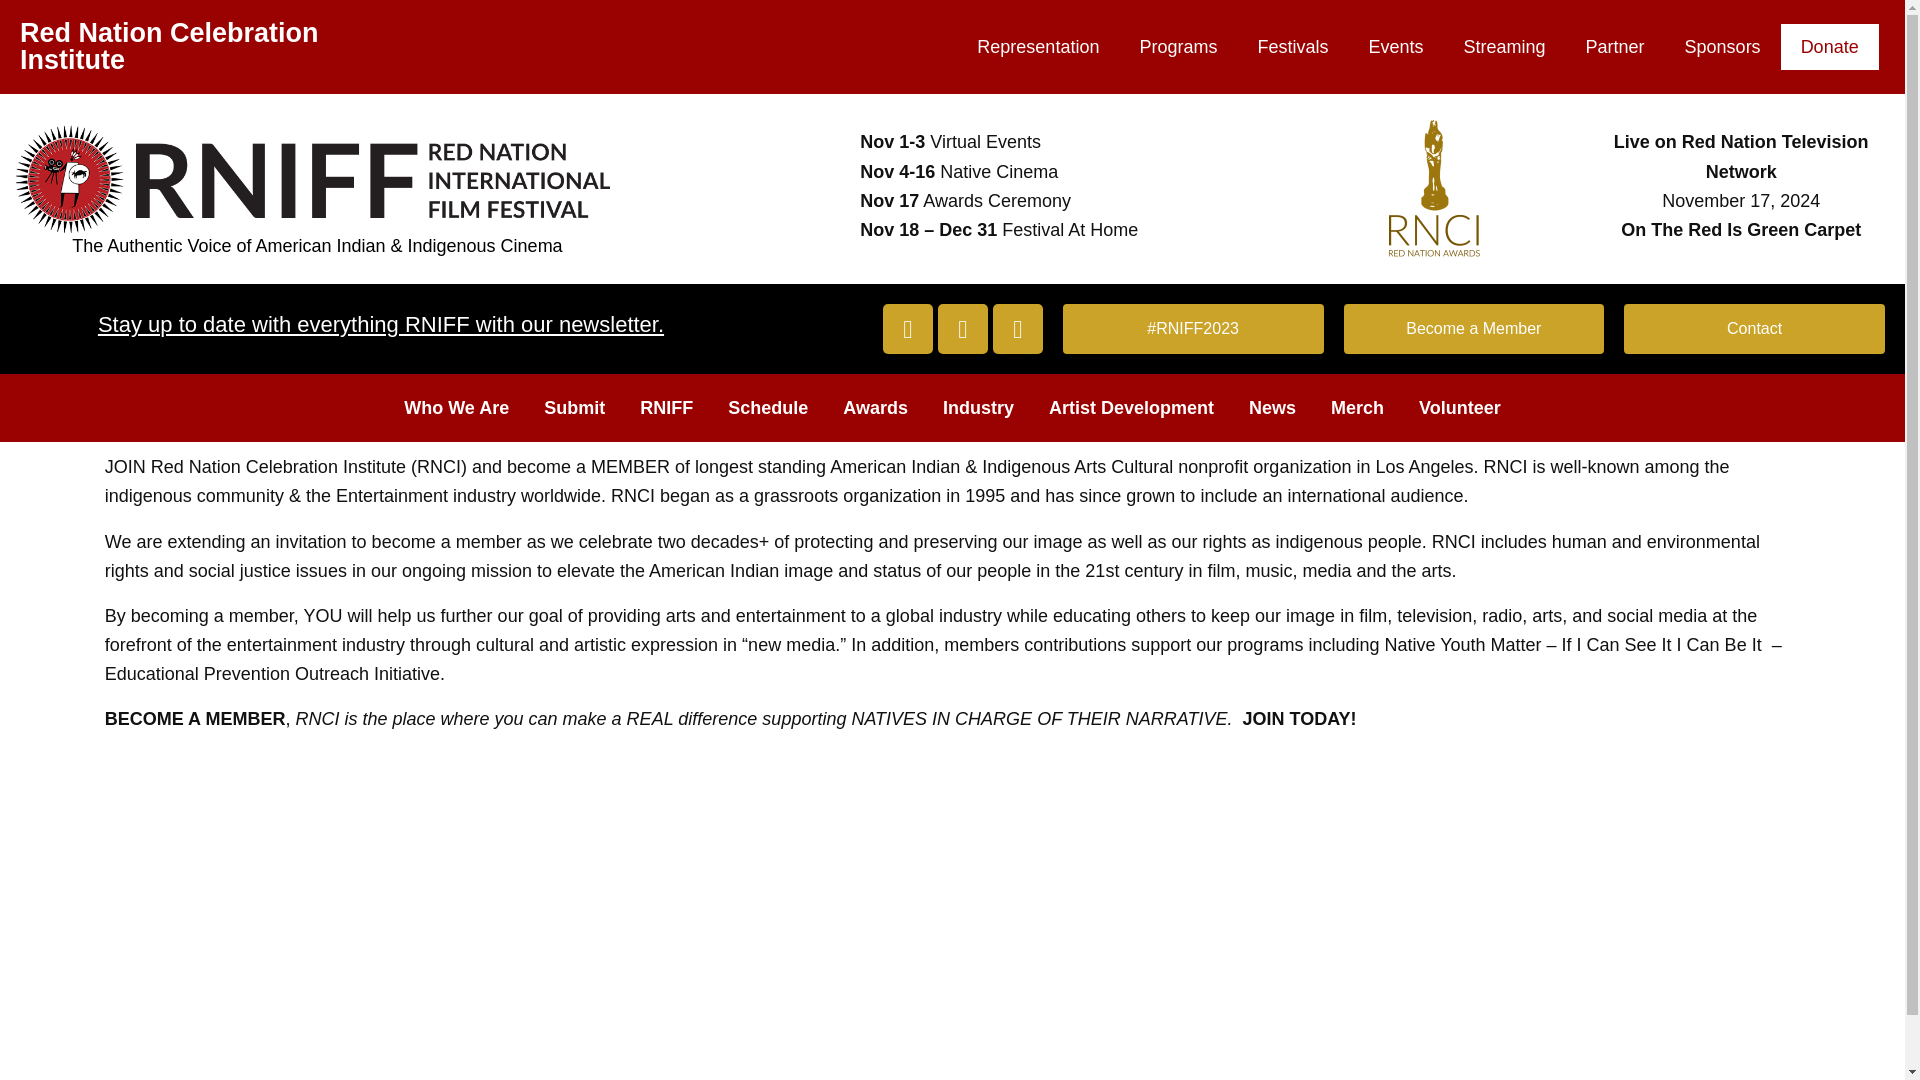  What do you see at coordinates (456, 408) in the screenshot?
I see `Who We Are` at bounding box center [456, 408].